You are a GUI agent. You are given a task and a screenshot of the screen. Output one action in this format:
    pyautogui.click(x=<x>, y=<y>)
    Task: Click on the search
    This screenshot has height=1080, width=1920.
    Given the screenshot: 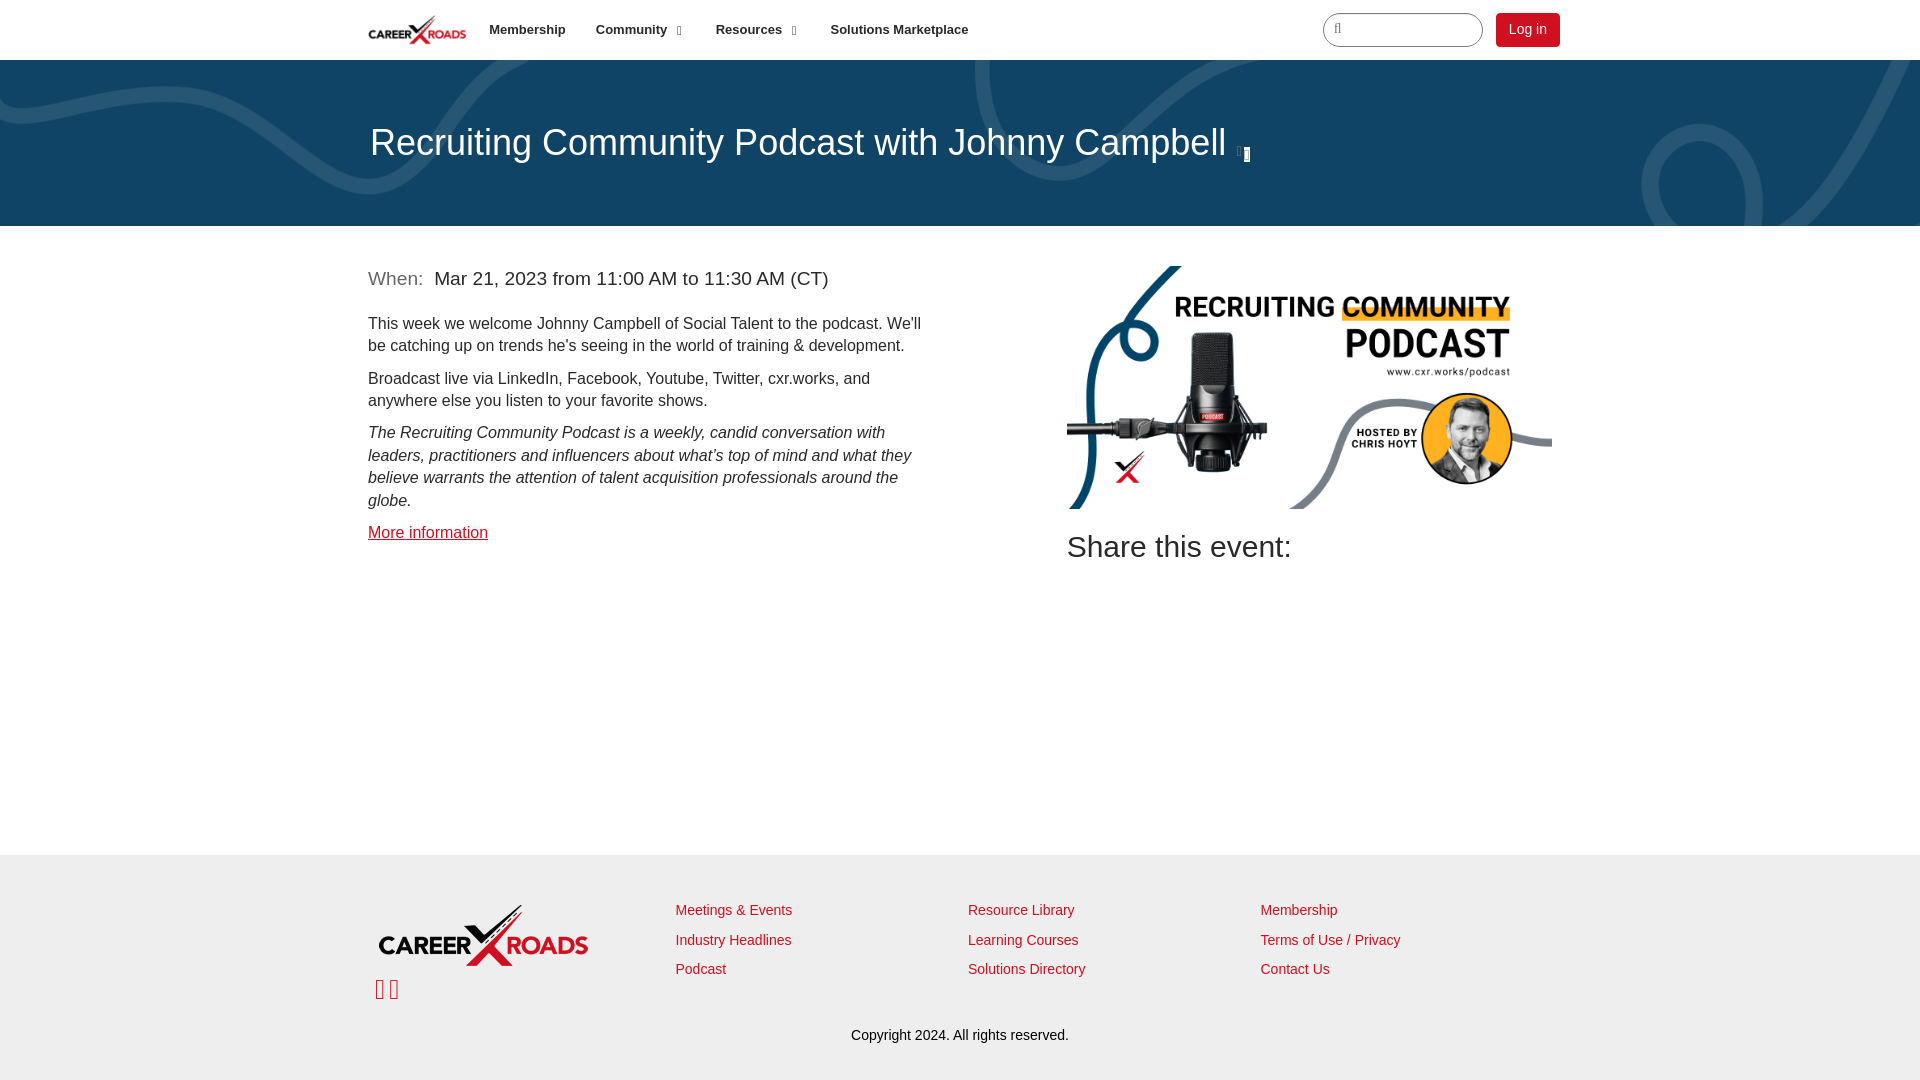 What is the action you would take?
    pyautogui.click(x=1402, y=30)
    